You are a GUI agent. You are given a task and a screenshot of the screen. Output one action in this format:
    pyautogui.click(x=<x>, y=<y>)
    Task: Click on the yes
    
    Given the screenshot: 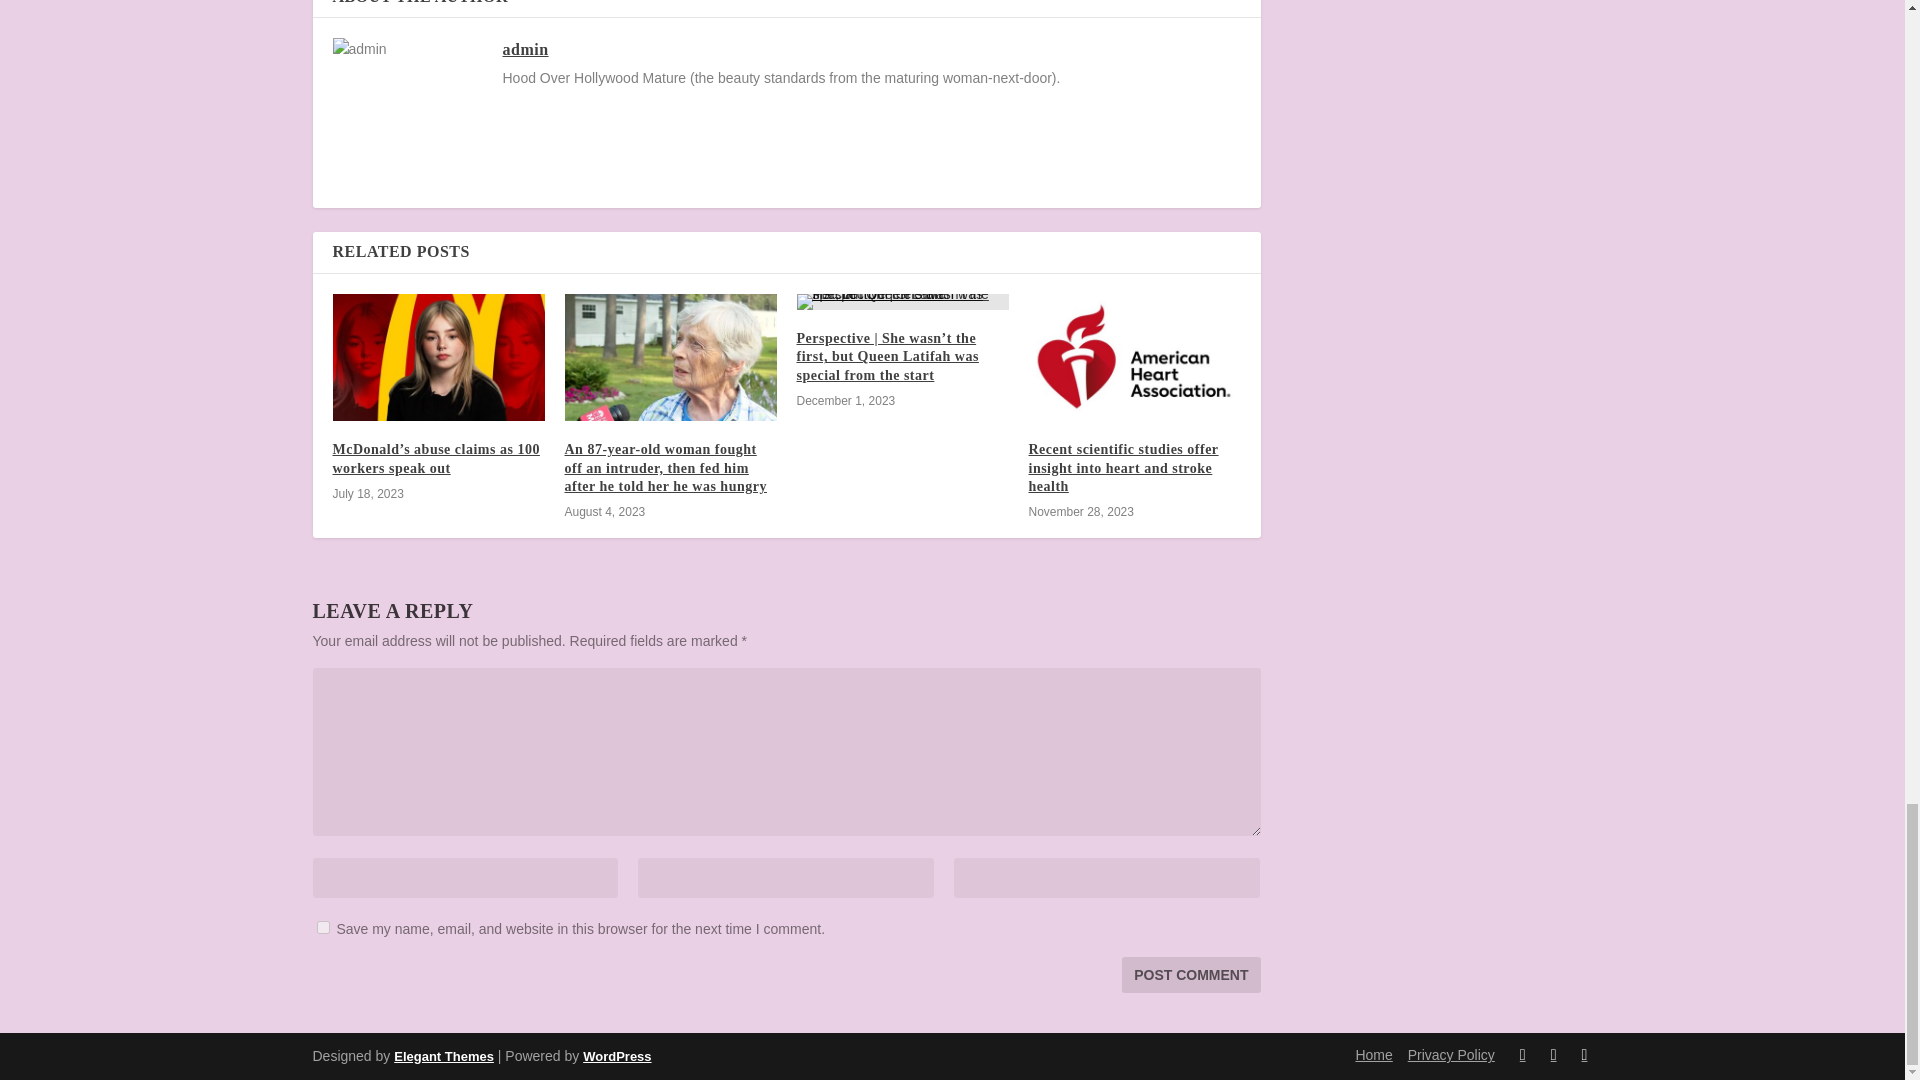 What is the action you would take?
    pyautogui.click(x=322, y=928)
    